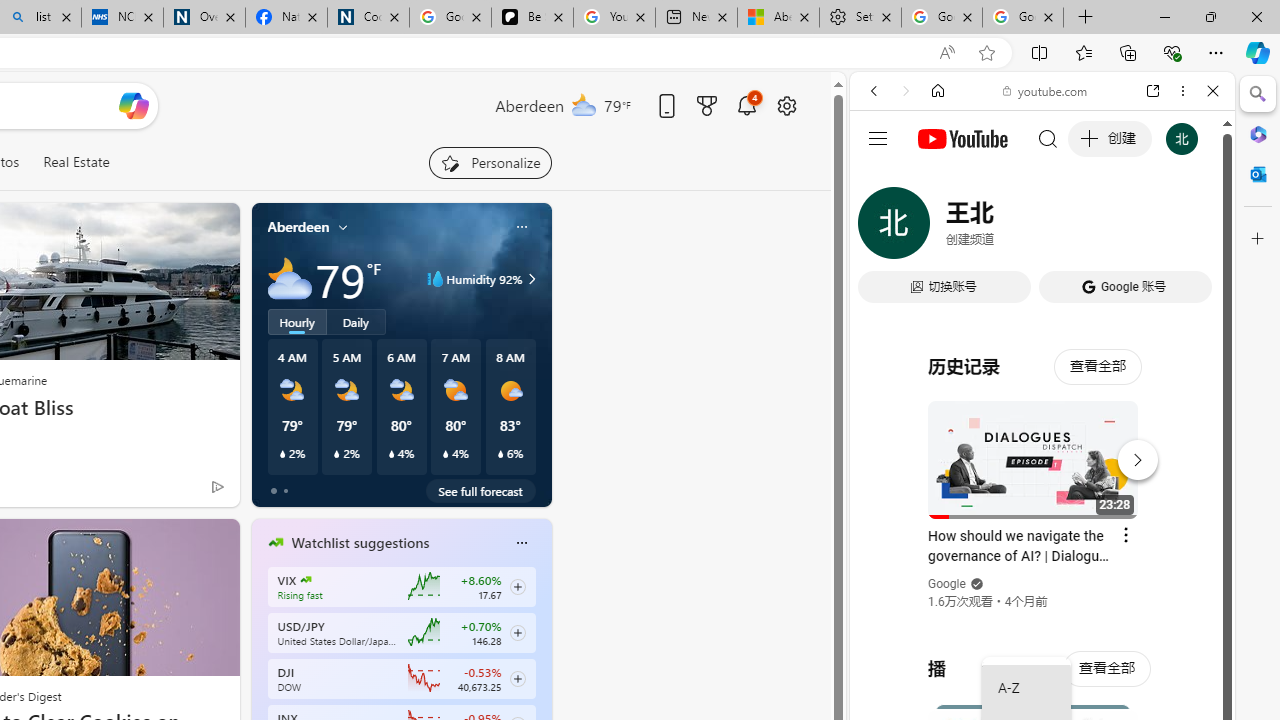  What do you see at coordinates (532, 18) in the screenshot?
I see `Be Smart | creating Science videos | Patreon` at bounding box center [532, 18].